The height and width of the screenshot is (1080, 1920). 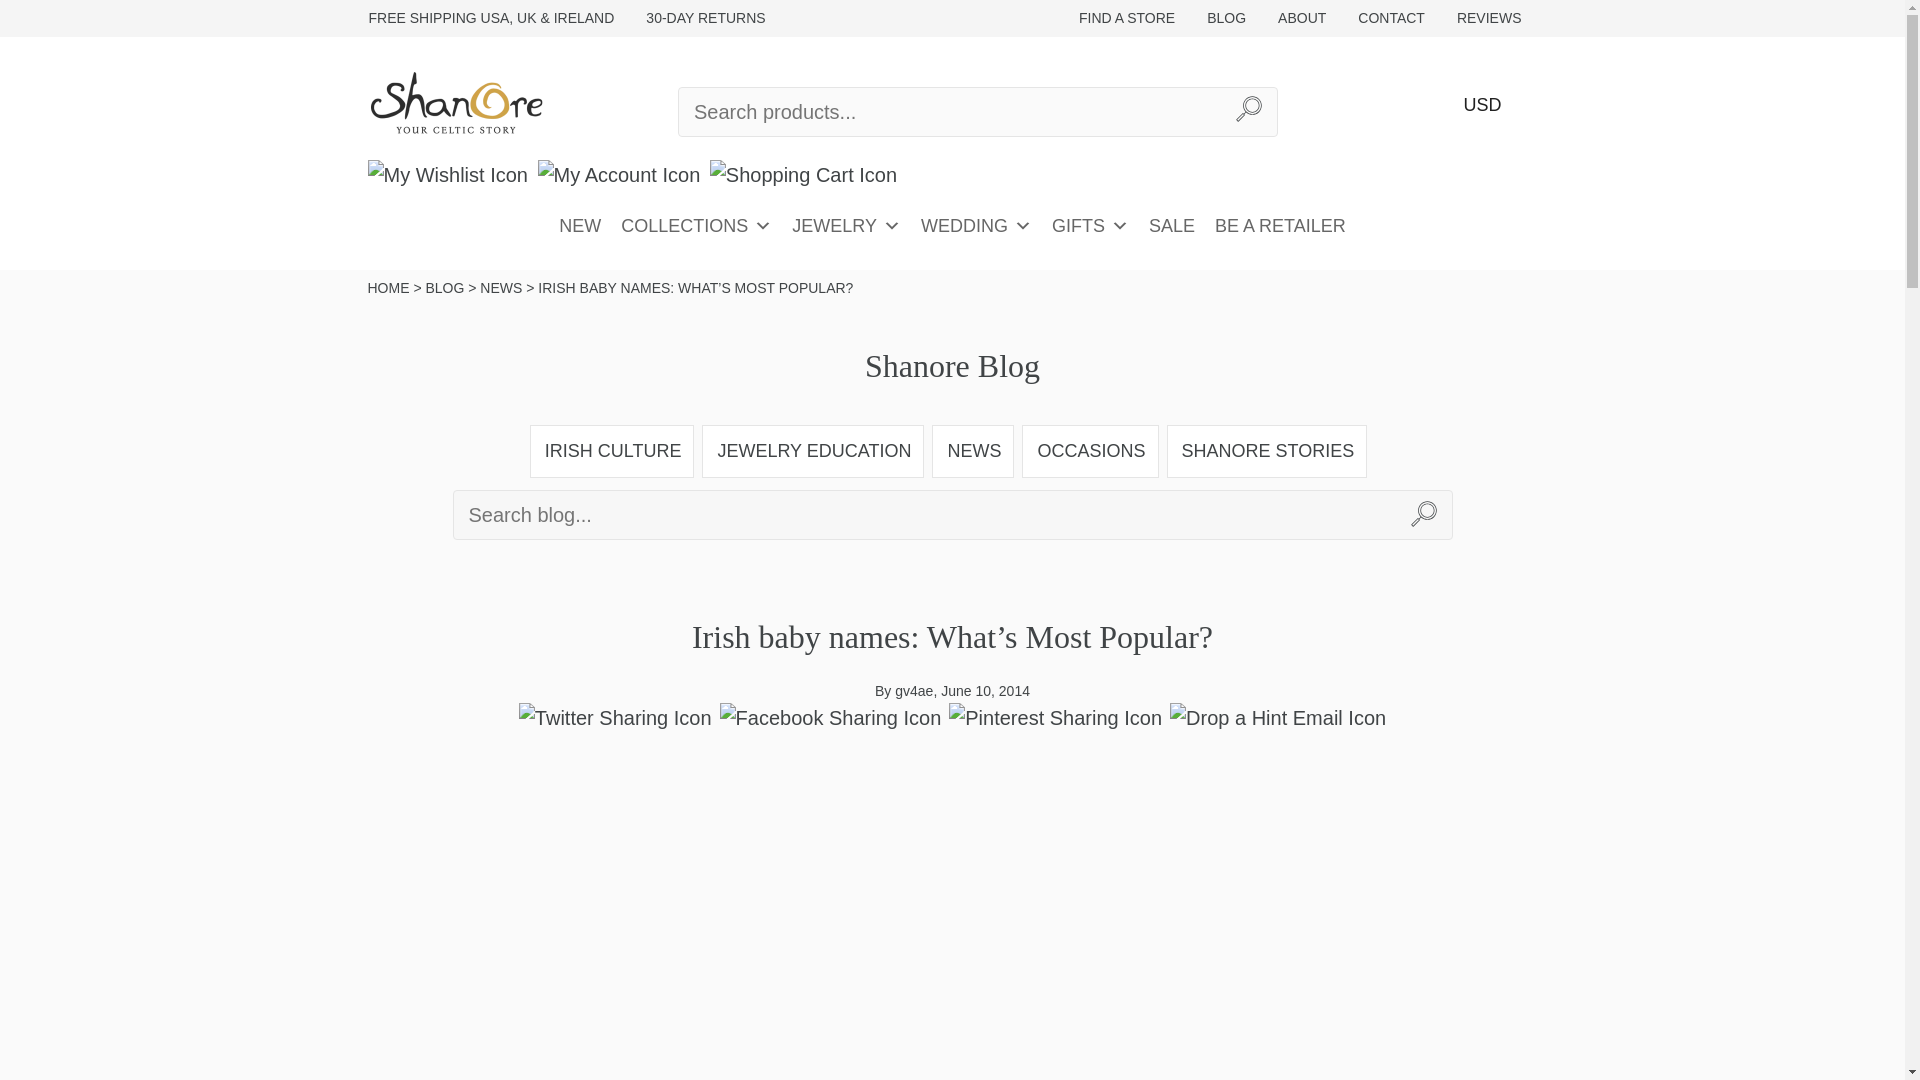 I want to click on NEW, so click(x=580, y=226).